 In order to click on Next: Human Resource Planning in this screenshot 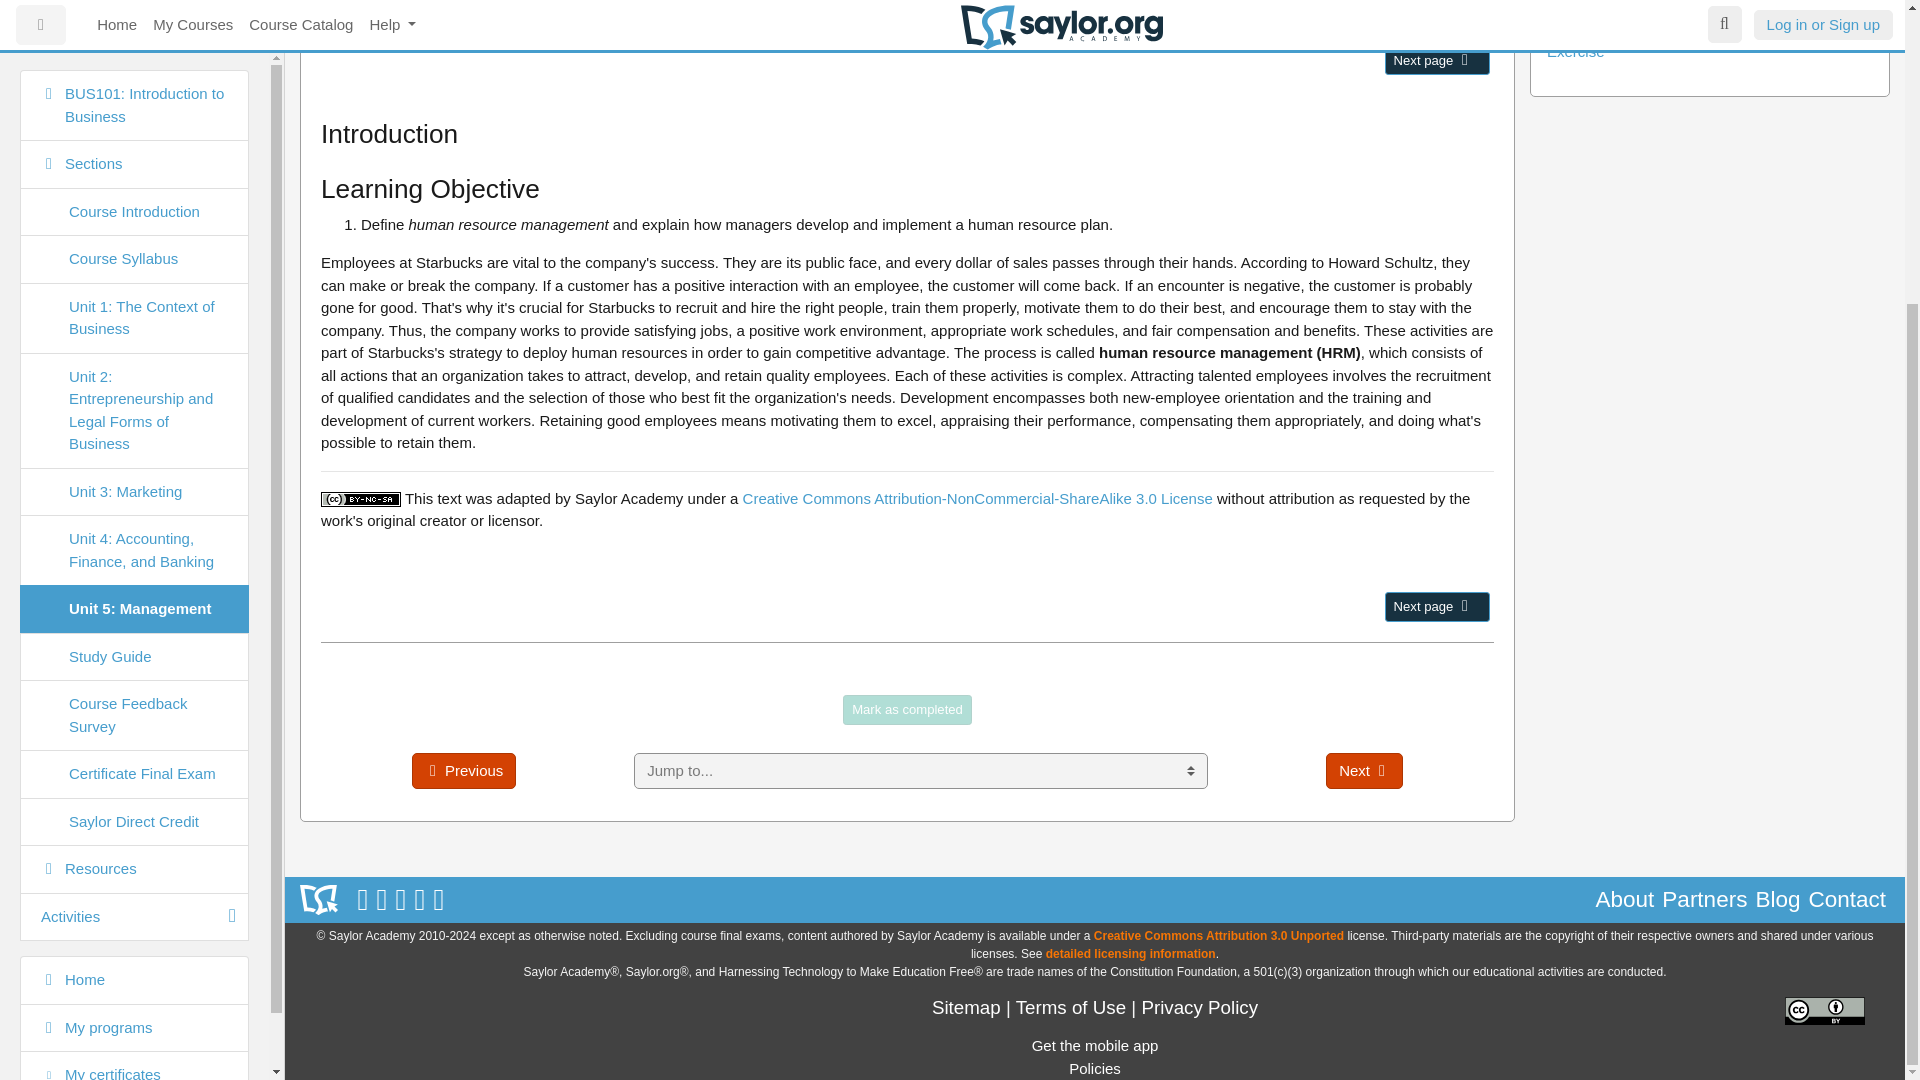, I will do `click(1464, 606)`.